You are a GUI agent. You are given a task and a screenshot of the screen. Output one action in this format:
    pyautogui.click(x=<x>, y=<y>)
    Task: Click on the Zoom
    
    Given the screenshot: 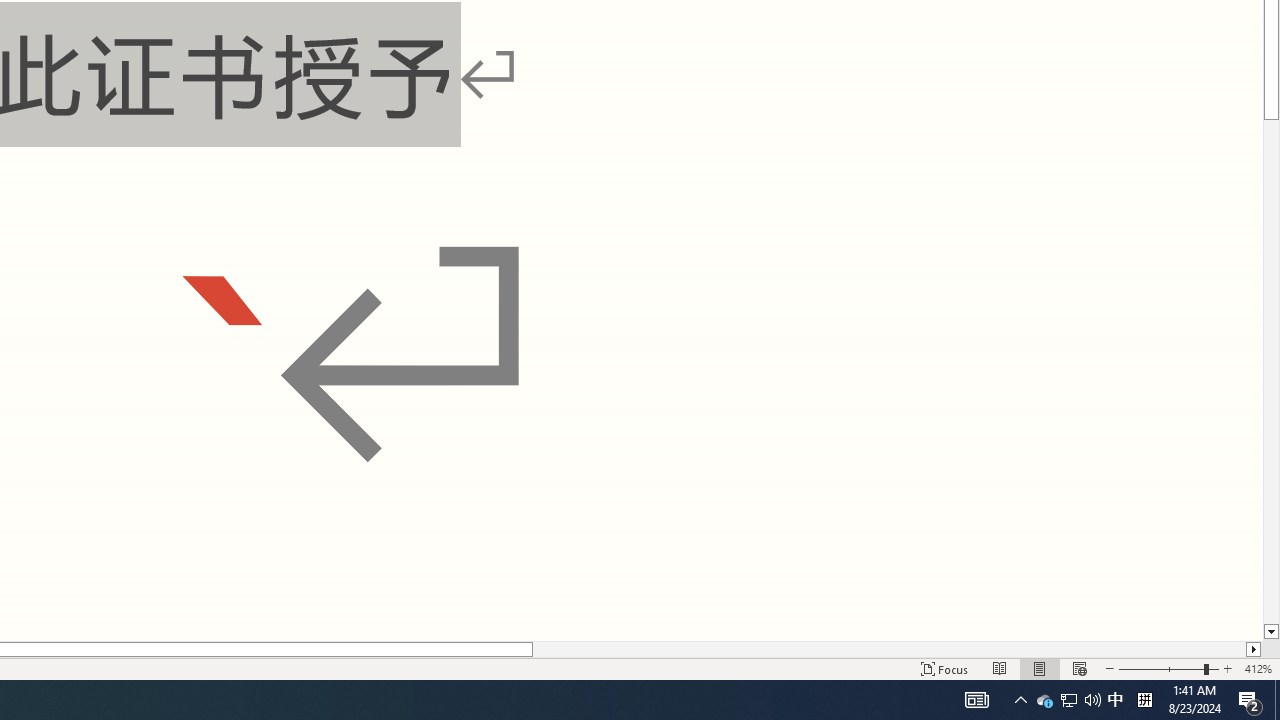 What is the action you would take?
    pyautogui.click(x=1168, y=668)
    